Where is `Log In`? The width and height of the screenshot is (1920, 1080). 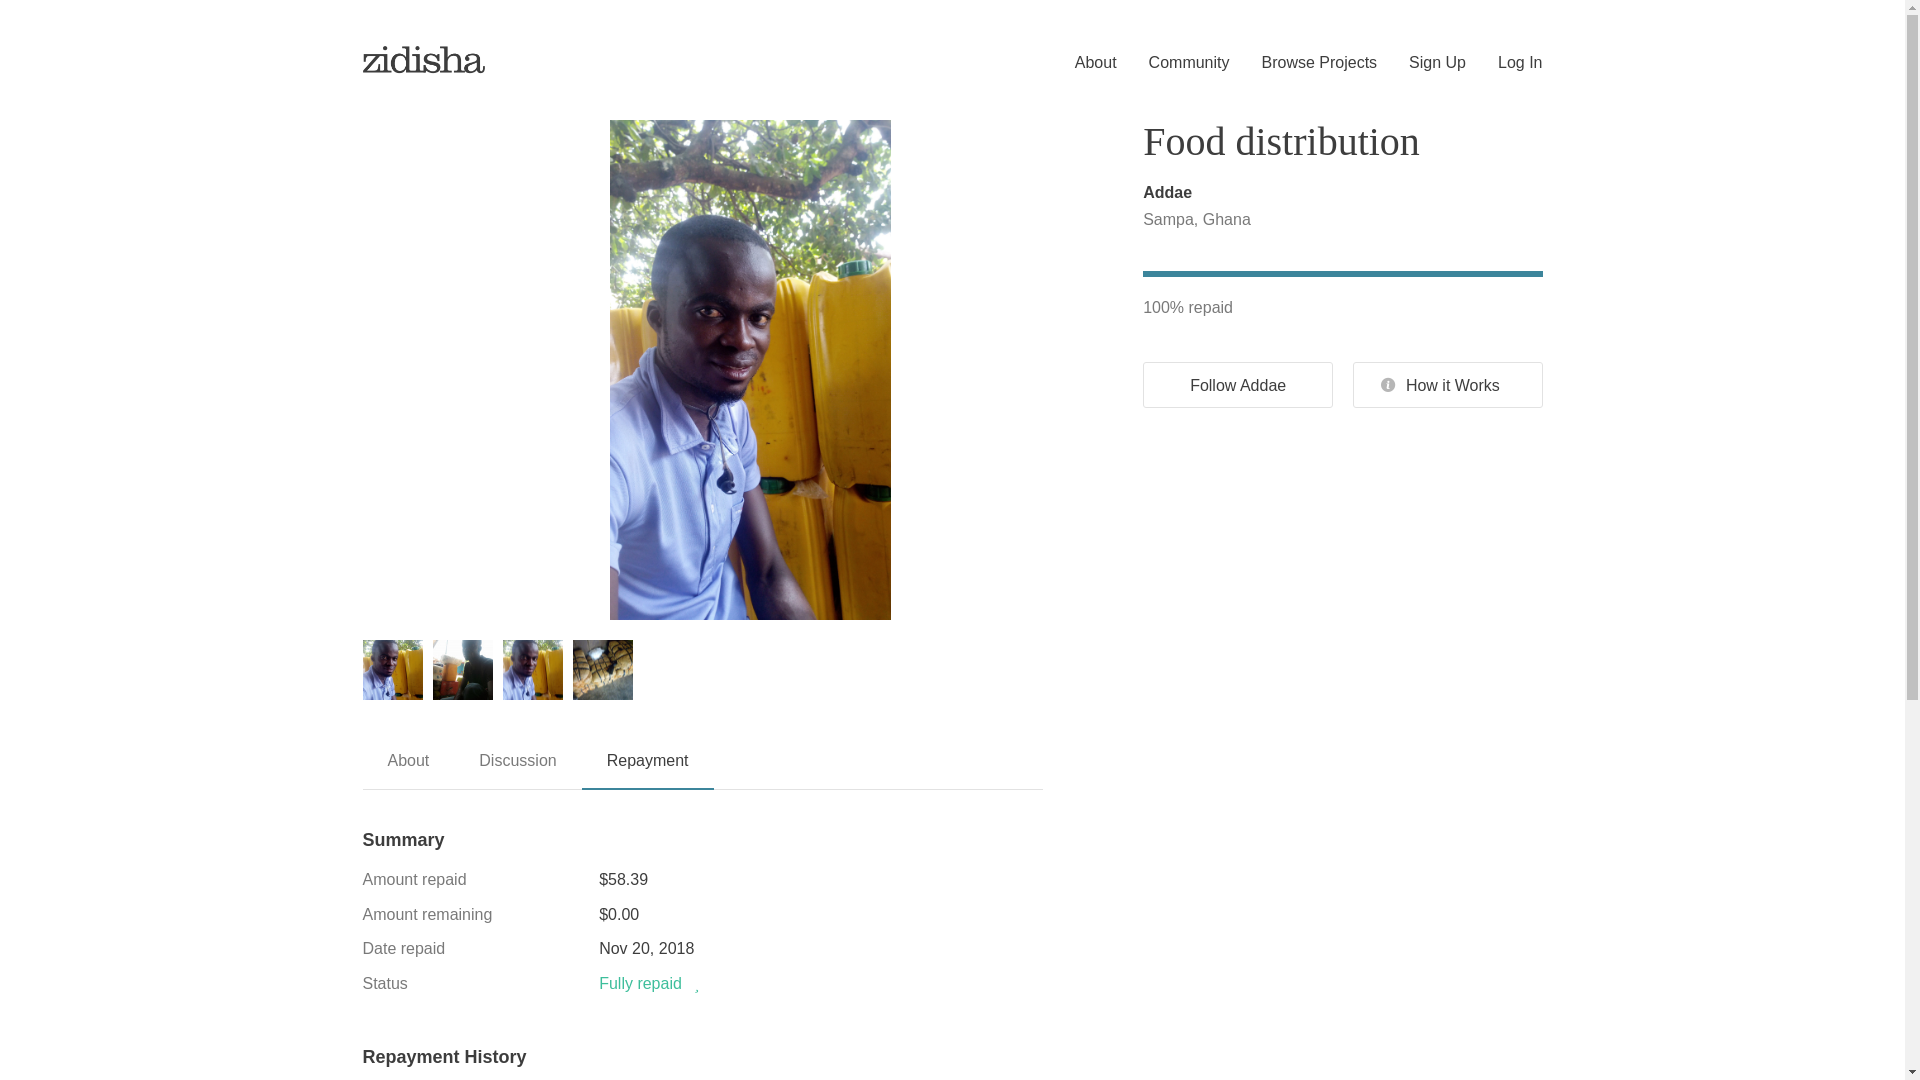 Log In is located at coordinates (1504, 63).